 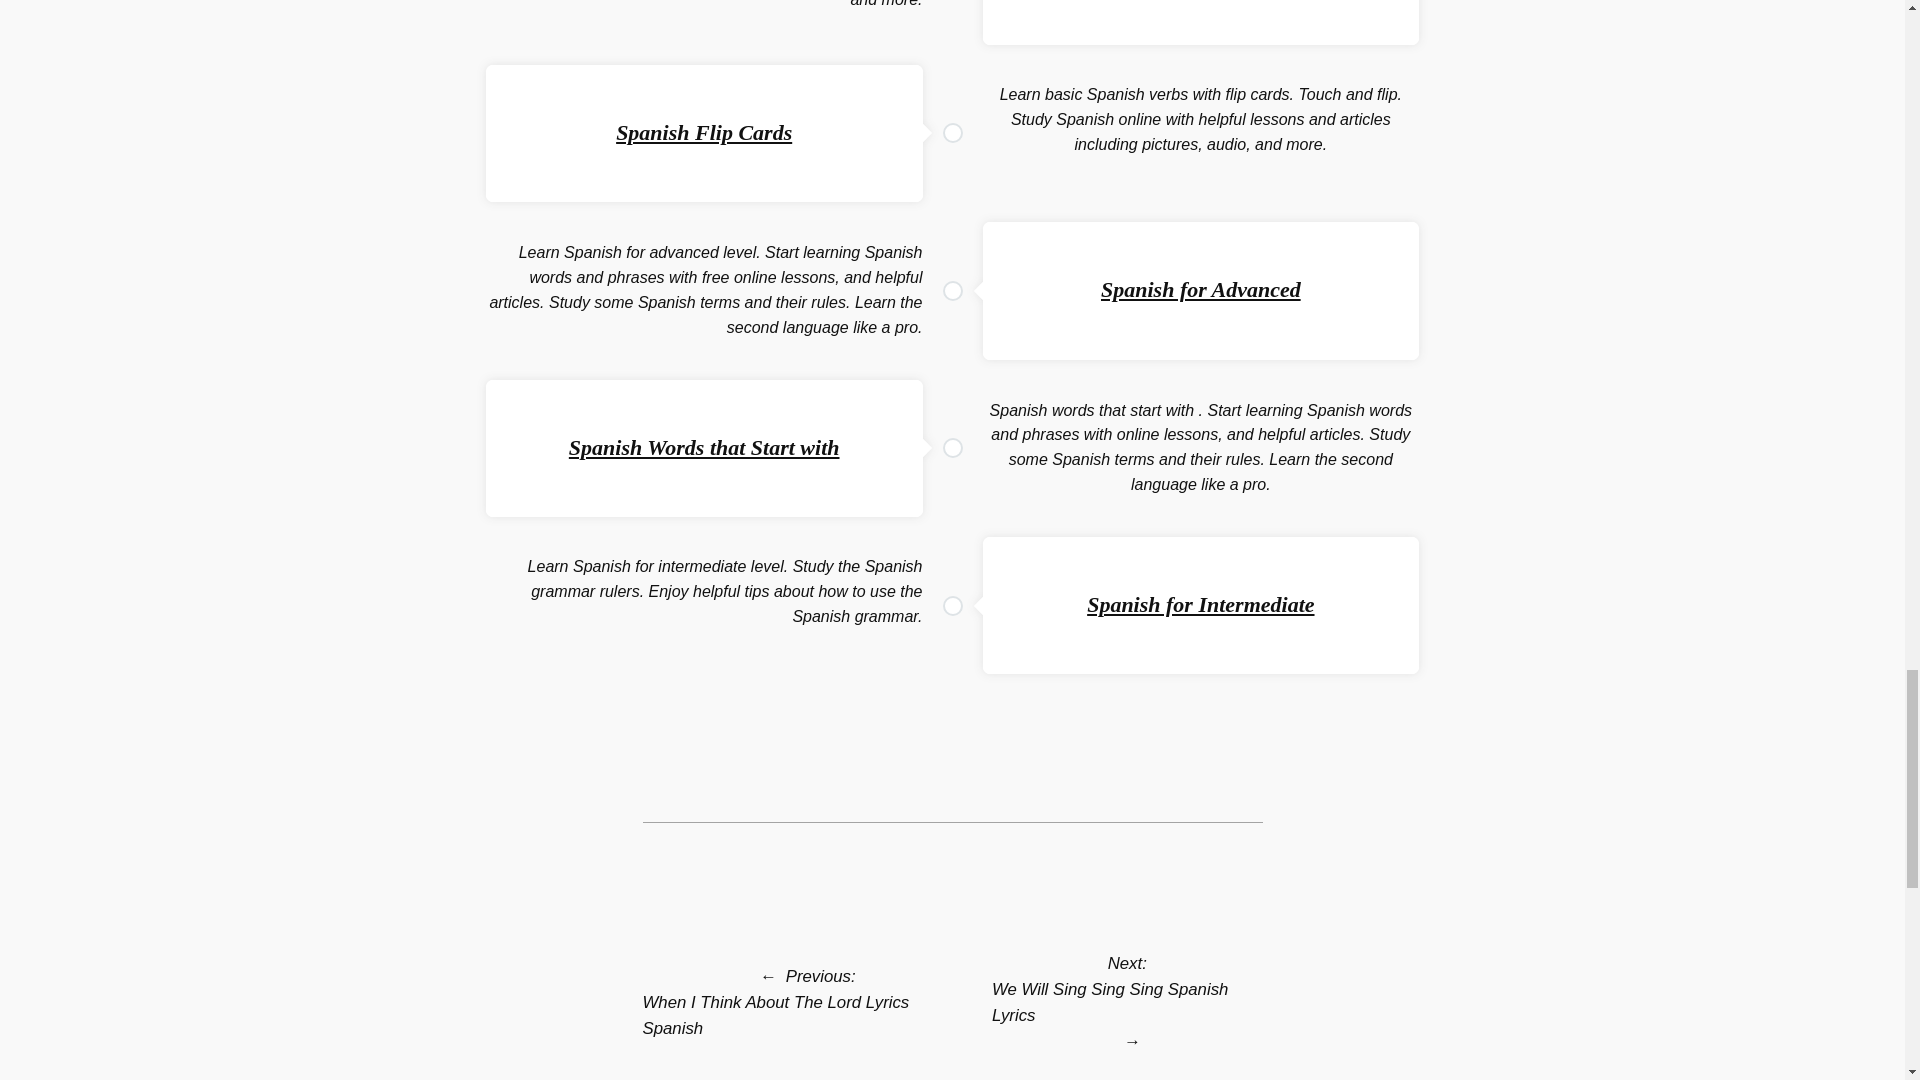 I want to click on Spanish Flip Cards, so click(x=704, y=132).